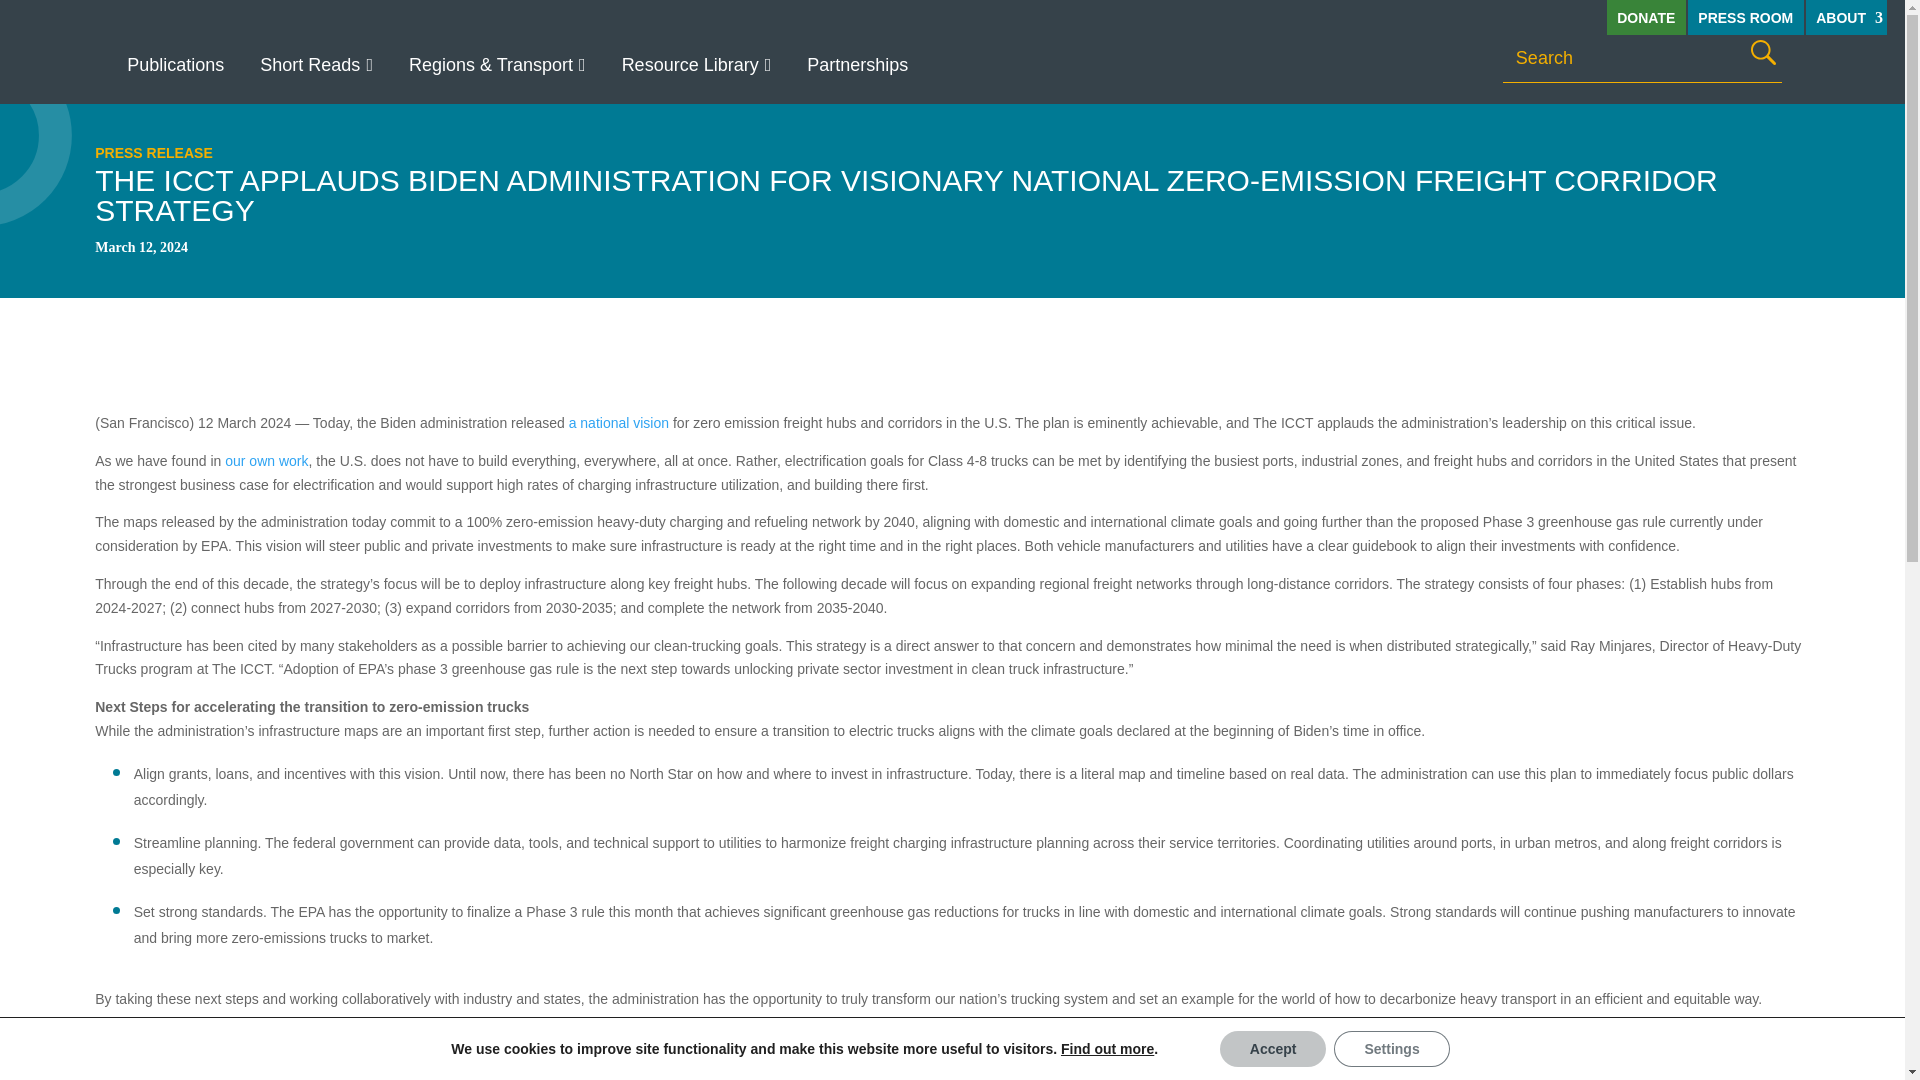 This screenshot has height=1080, width=1920. I want to click on Short Reads, so click(316, 64).